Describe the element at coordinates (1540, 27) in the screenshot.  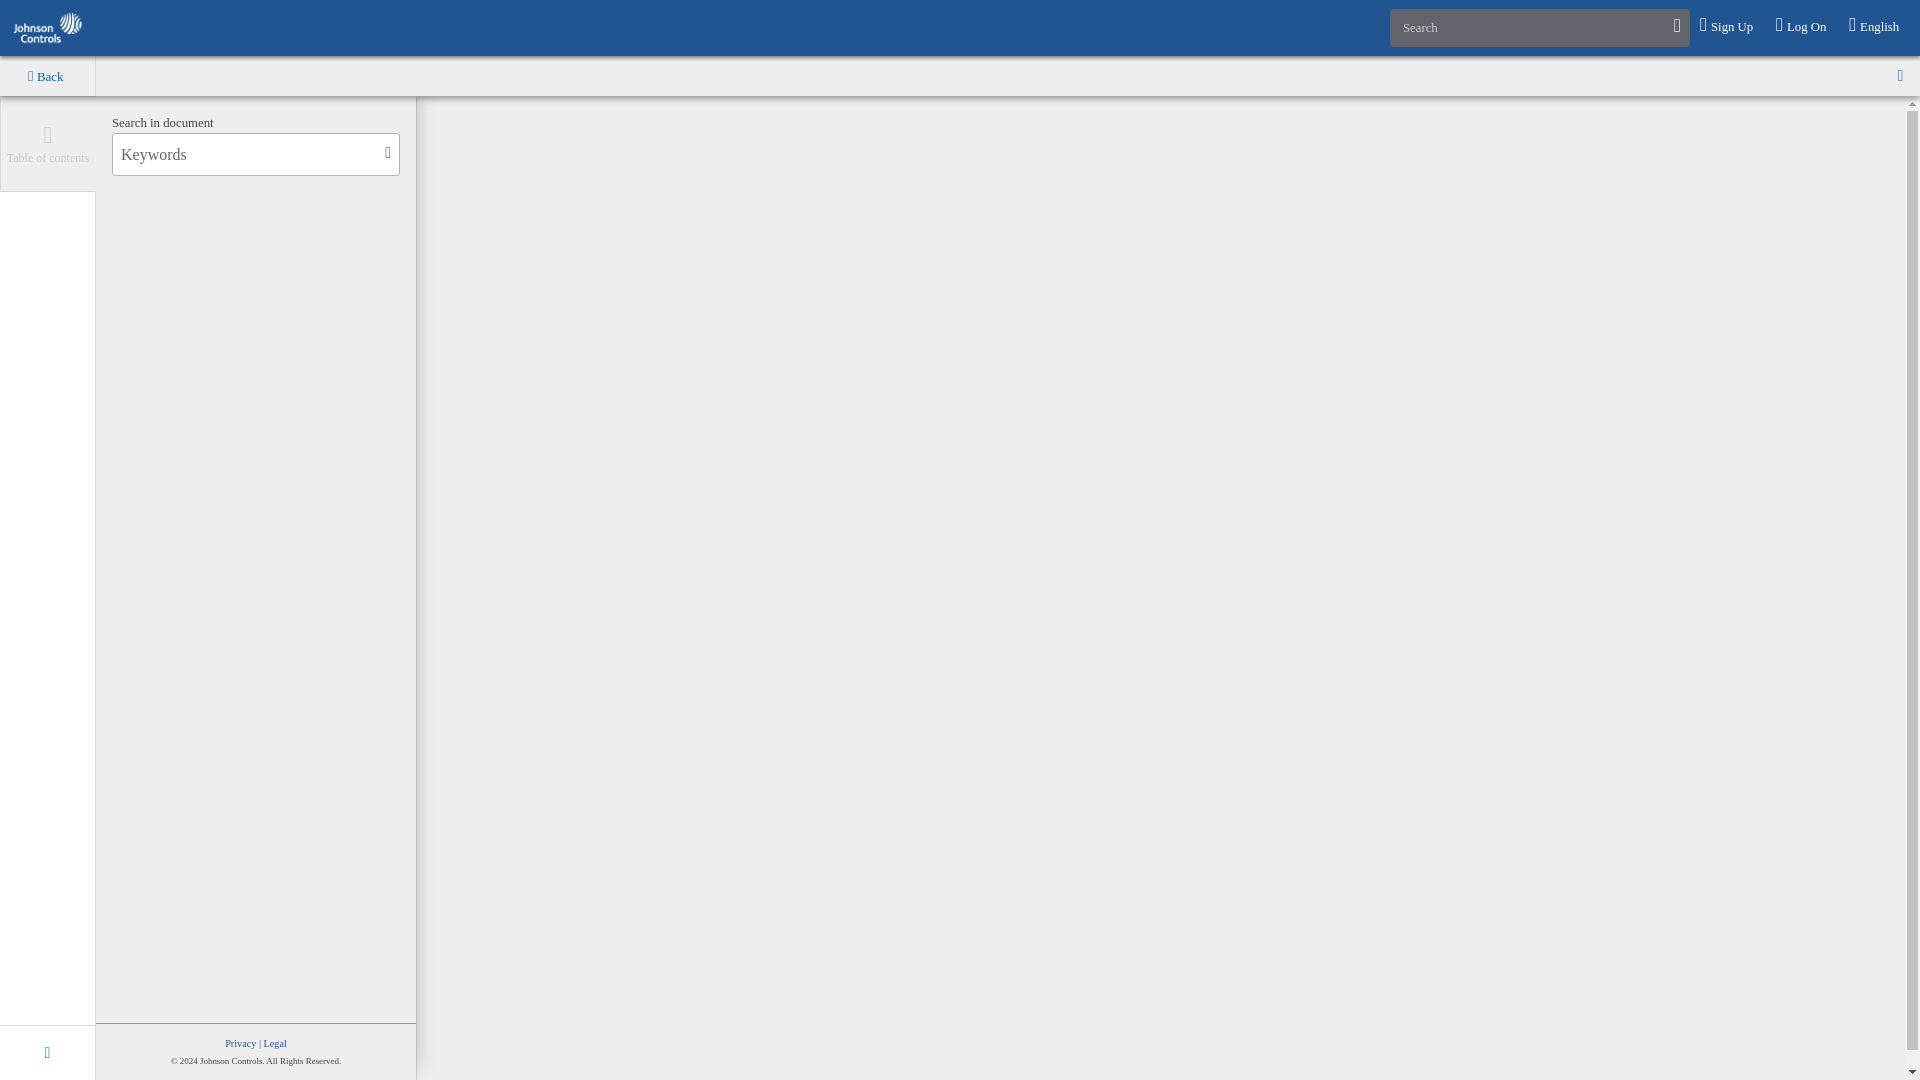
I see `Search` at that location.